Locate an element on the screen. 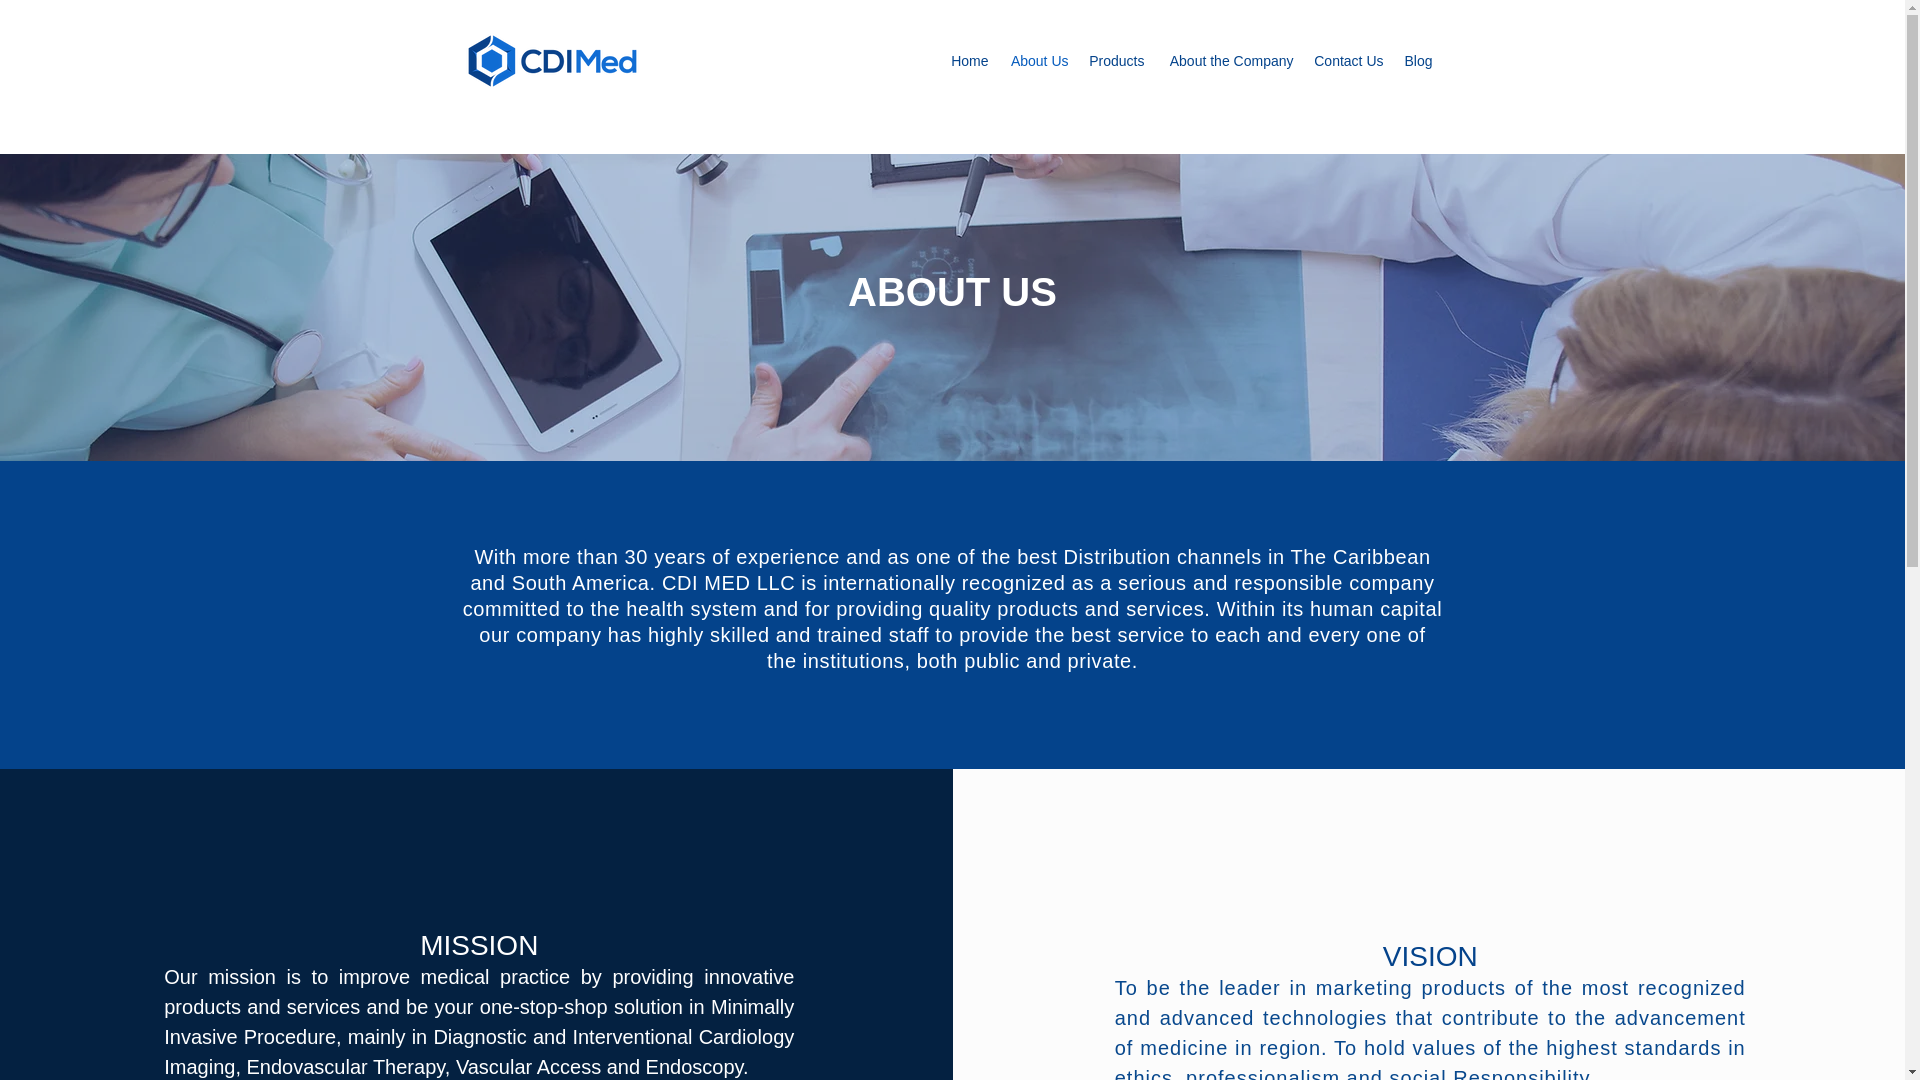 The height and width of the screenshot is (1080, 1920). Home is located at coordinates (969, 60).